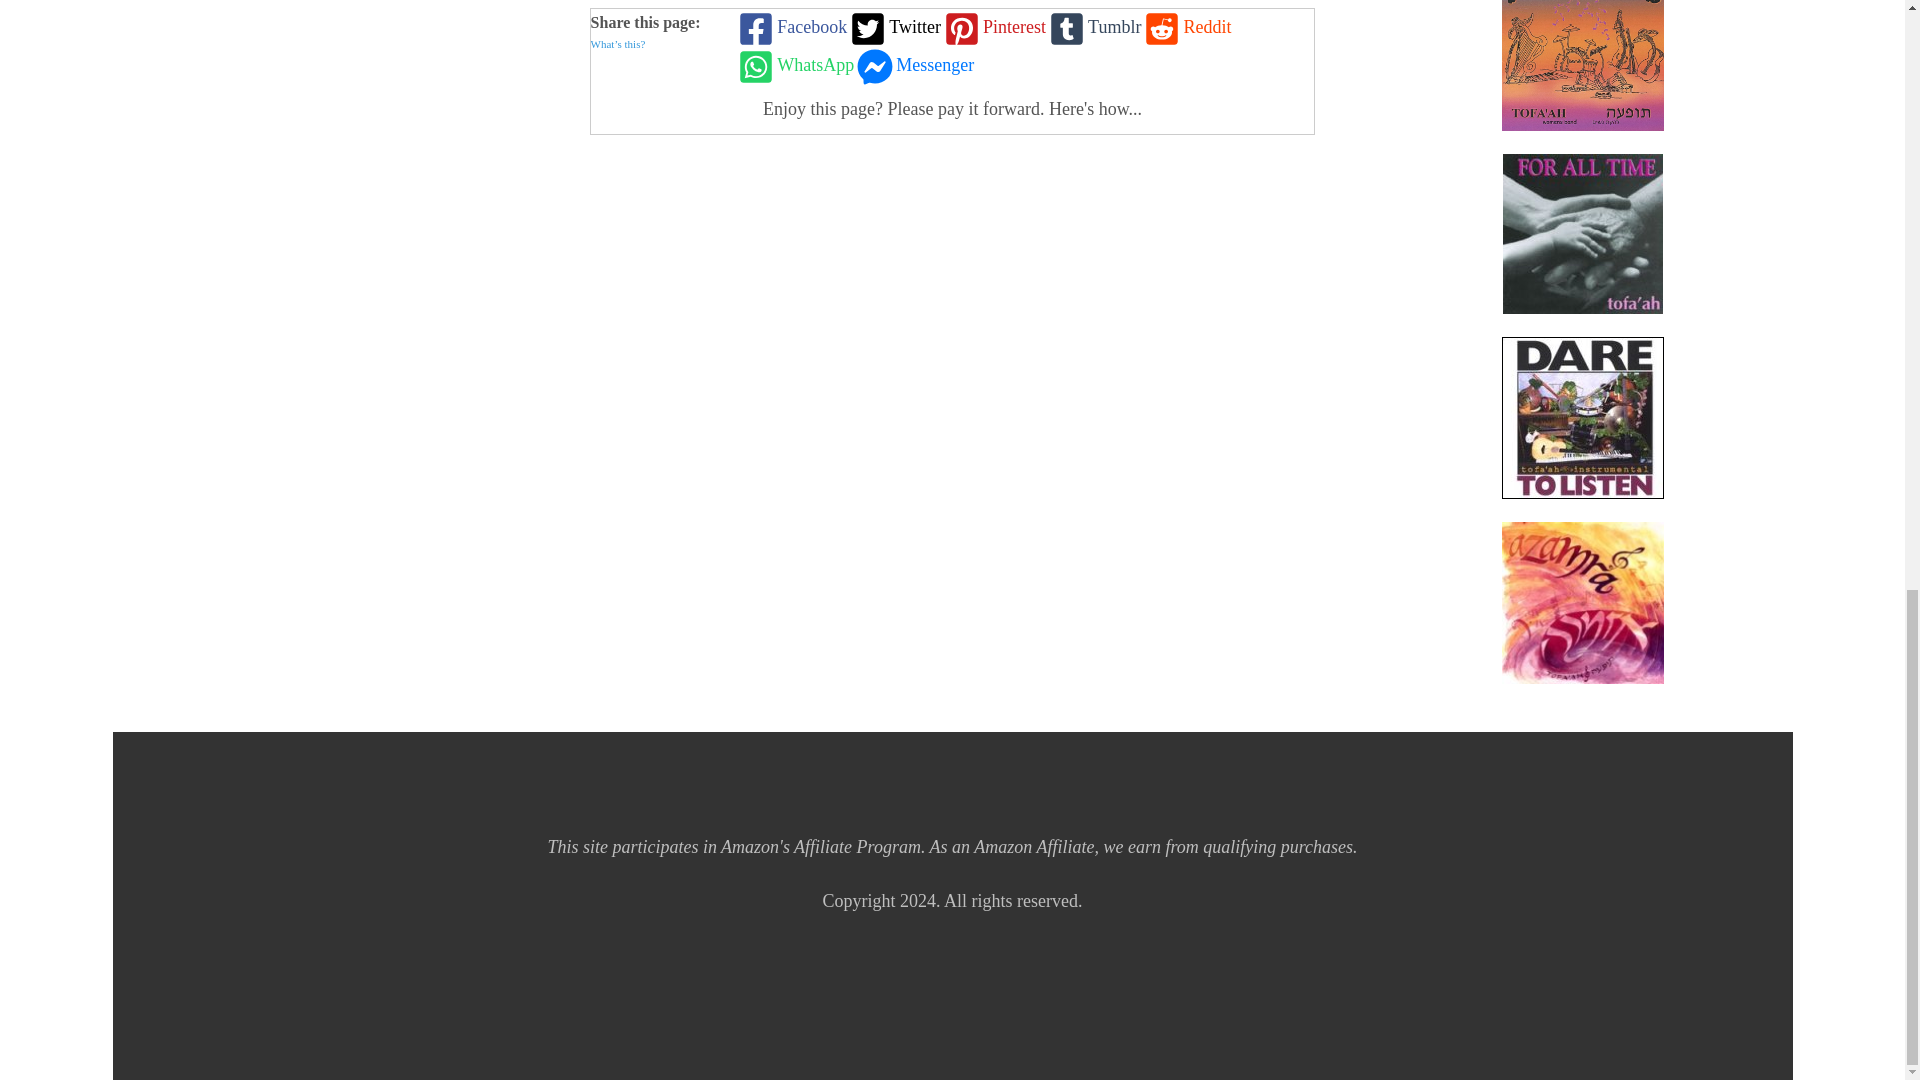  Describe the element at coordinates (1185, 28) in the screenshot. I see `Reddit` at that location.